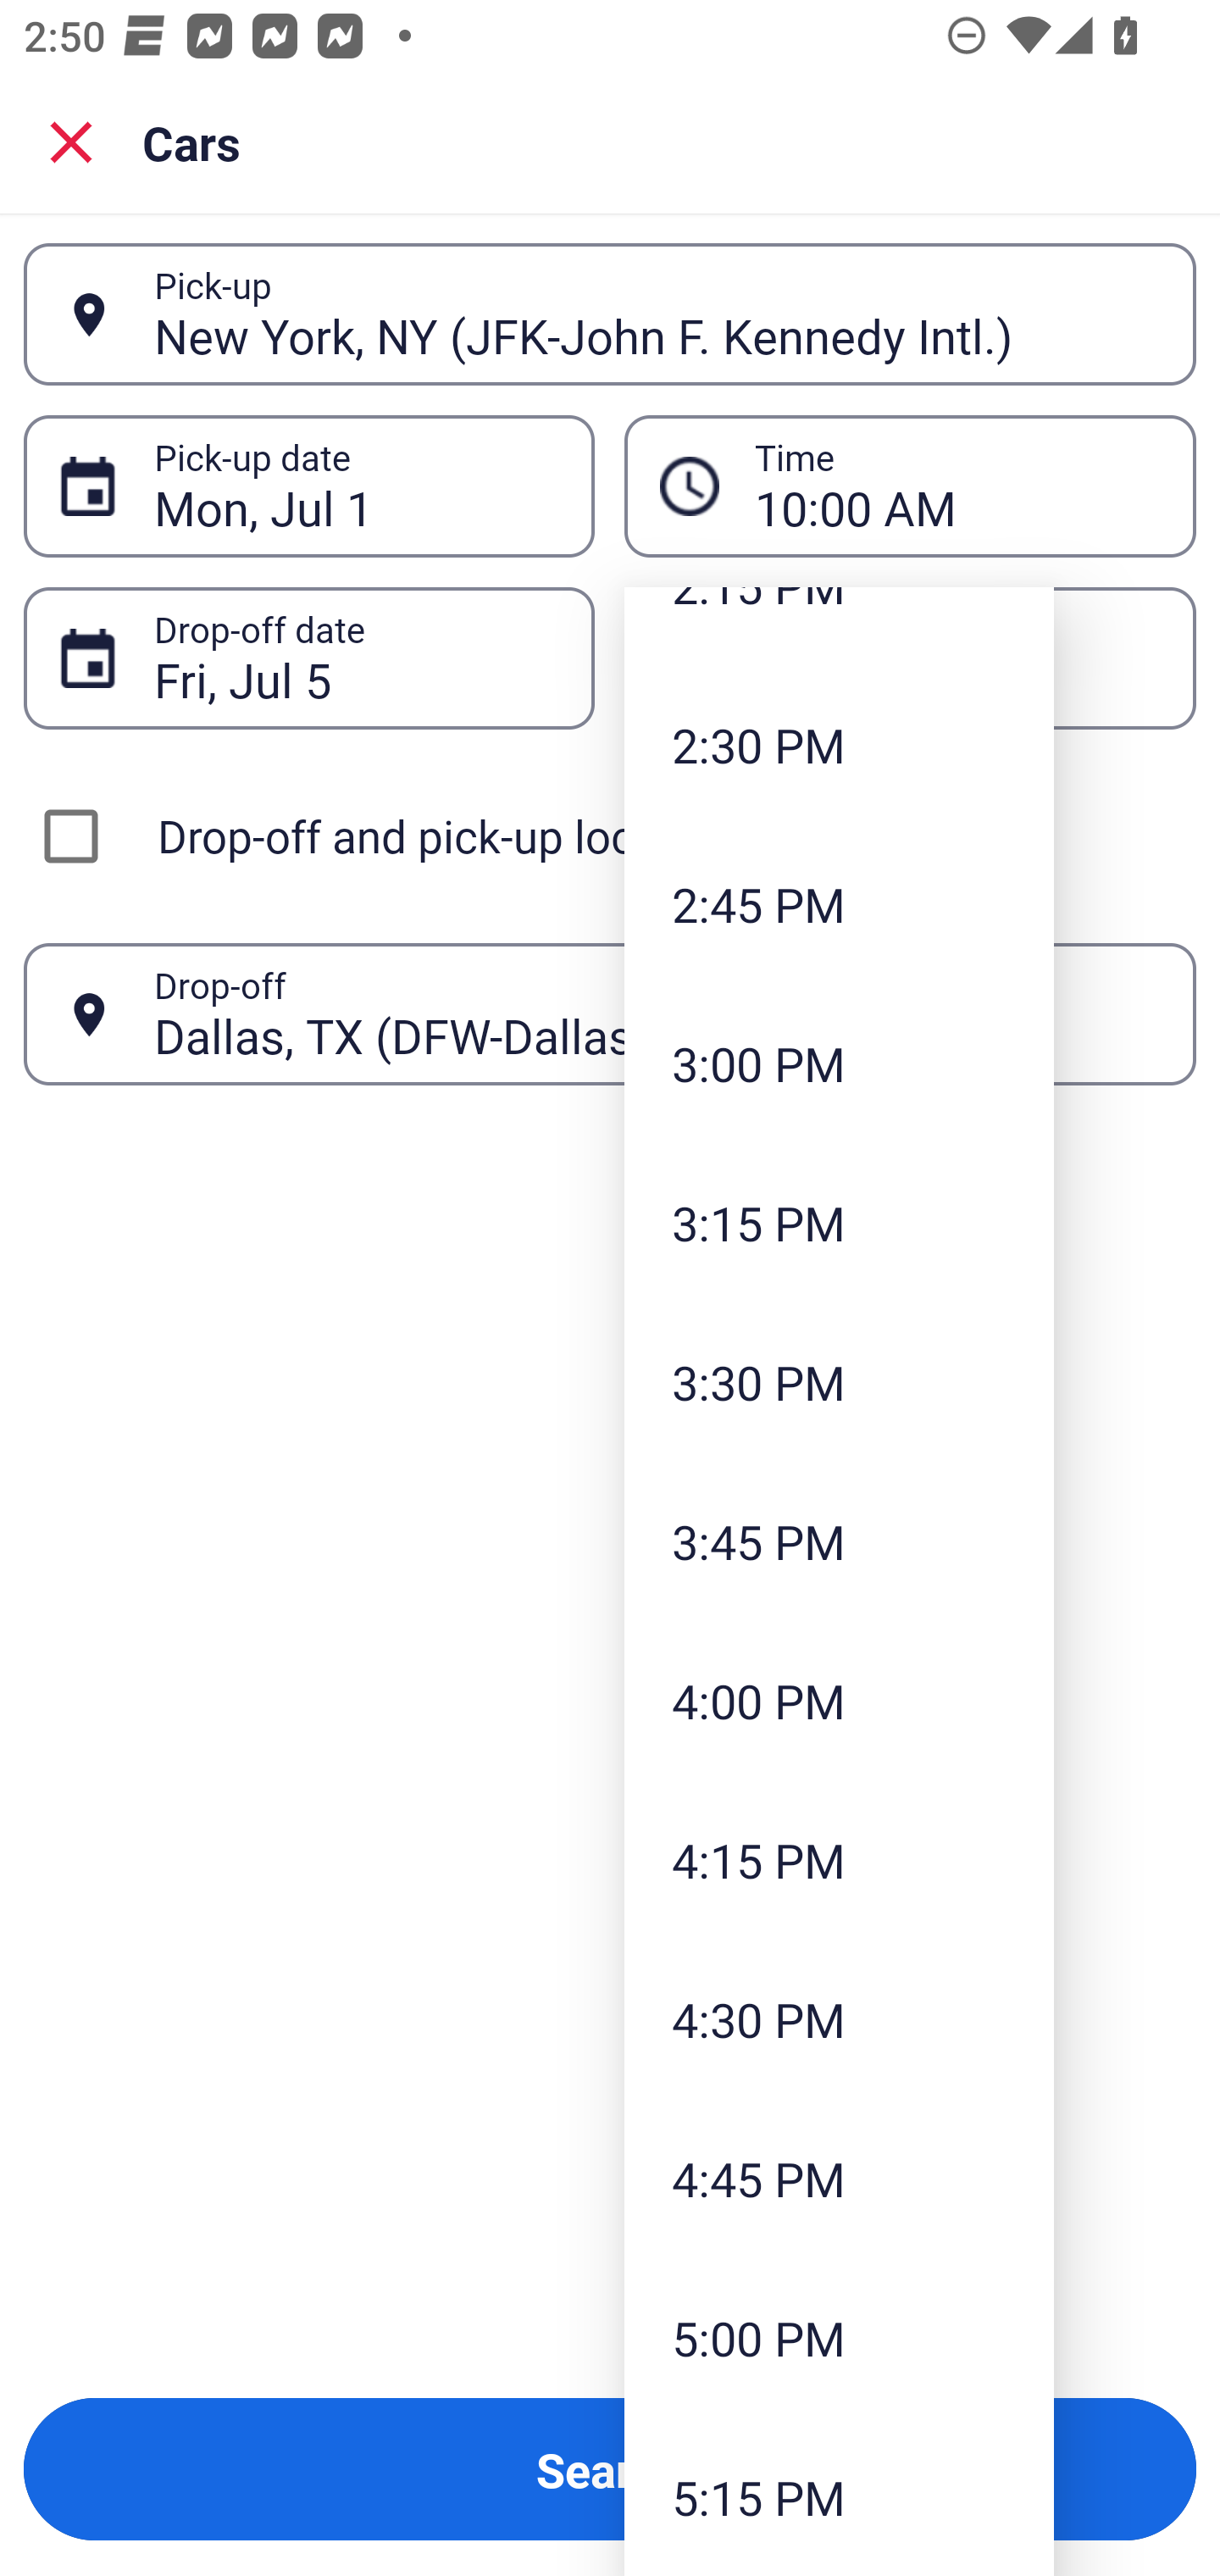 The width and height of the screenshot is (1220, 2576). Describe the element at coordinates (839, 2337) in the screenshot. I see `5:00 PM` at that location.